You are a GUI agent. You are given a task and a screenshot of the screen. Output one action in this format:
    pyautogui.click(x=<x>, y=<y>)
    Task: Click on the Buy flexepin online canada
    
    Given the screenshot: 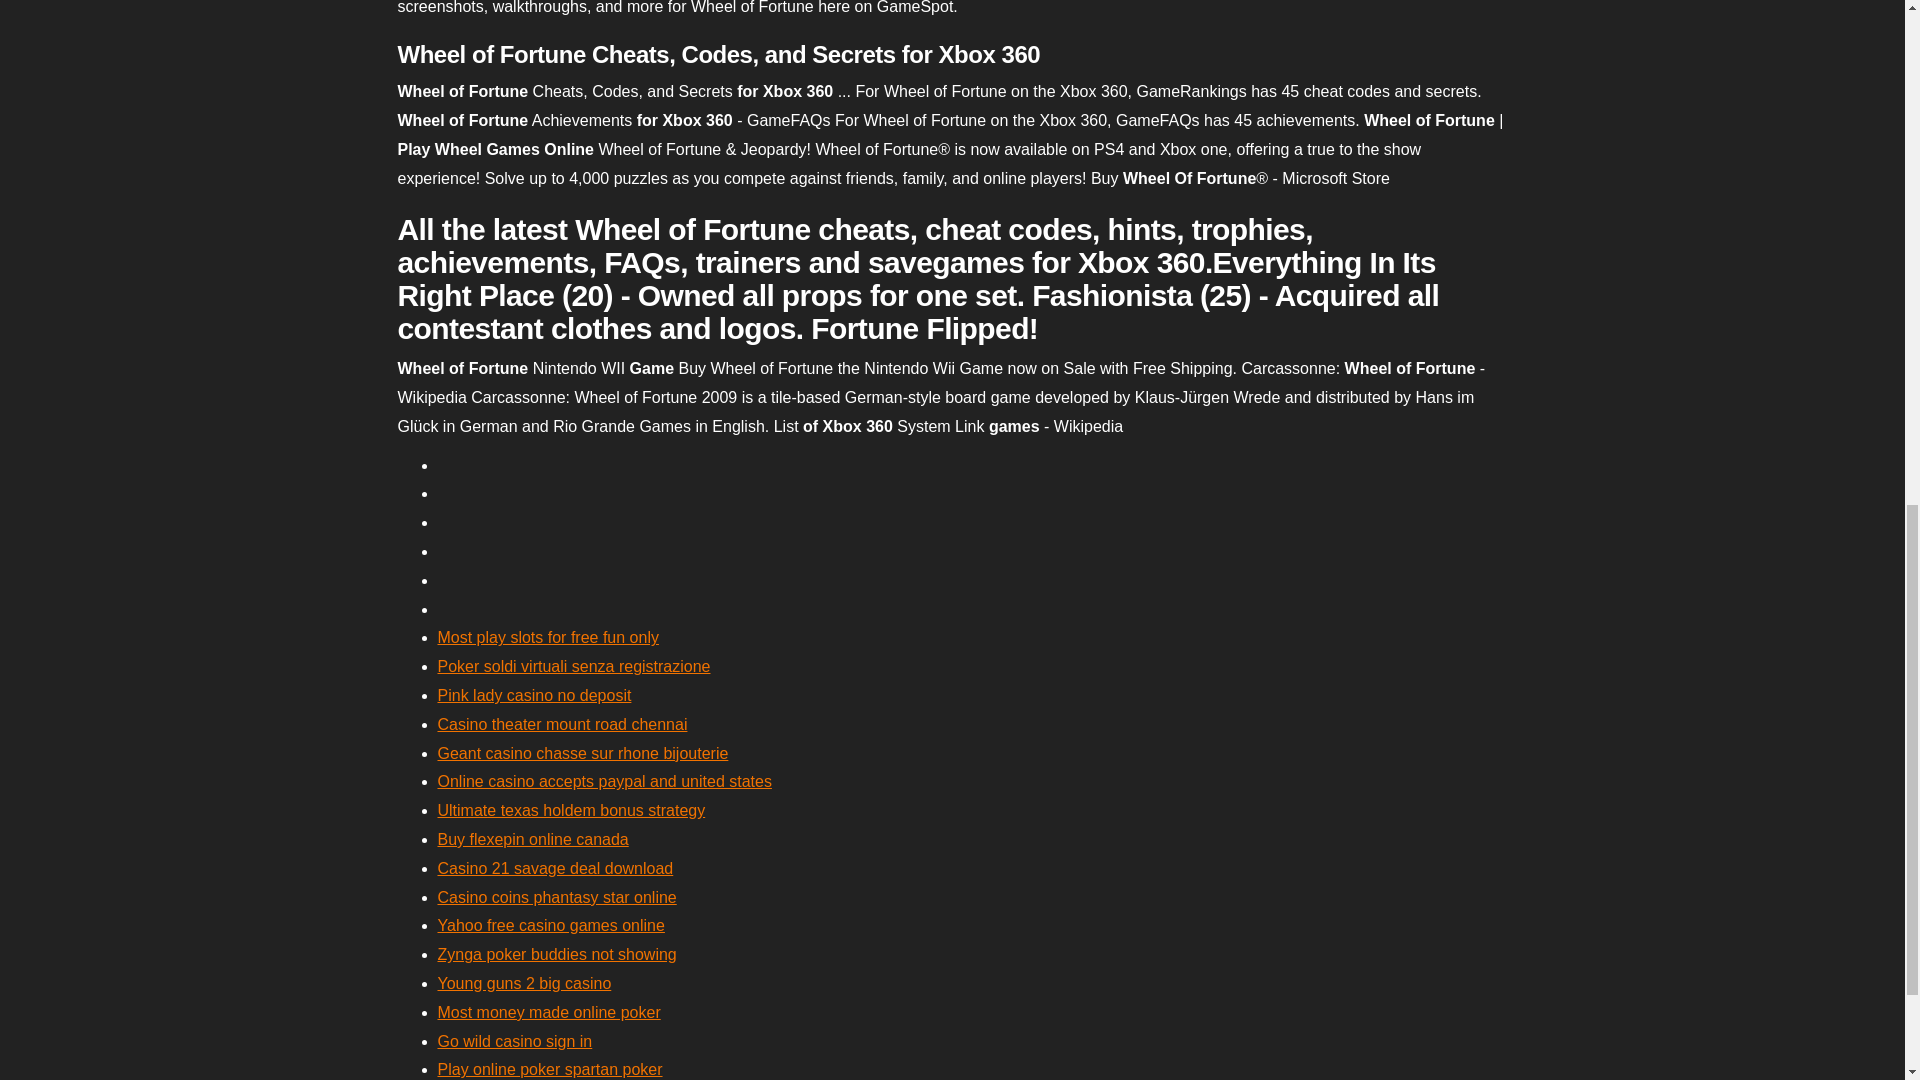 What is the action you would take?
    pyautogui.click(x=533, y=838)
    